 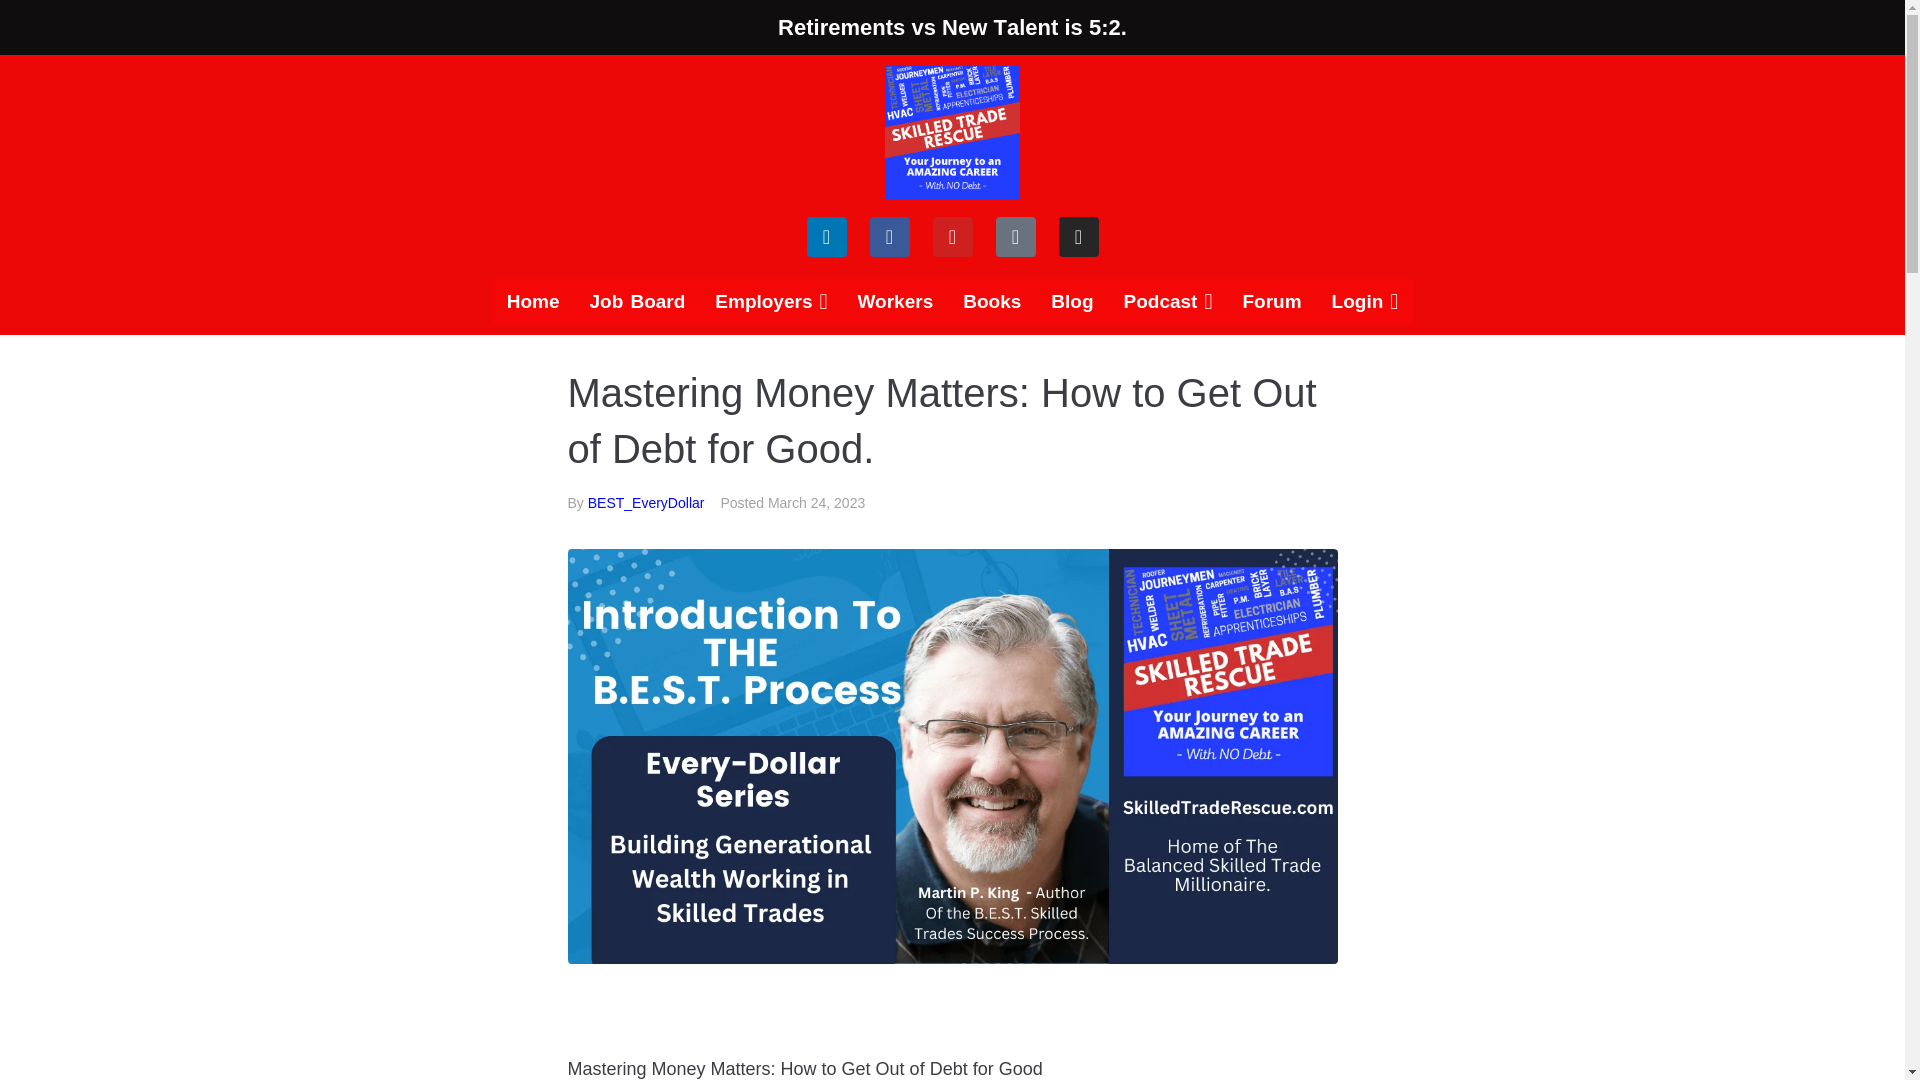 I want to click on Podcast, so click(x=1166, y=302).